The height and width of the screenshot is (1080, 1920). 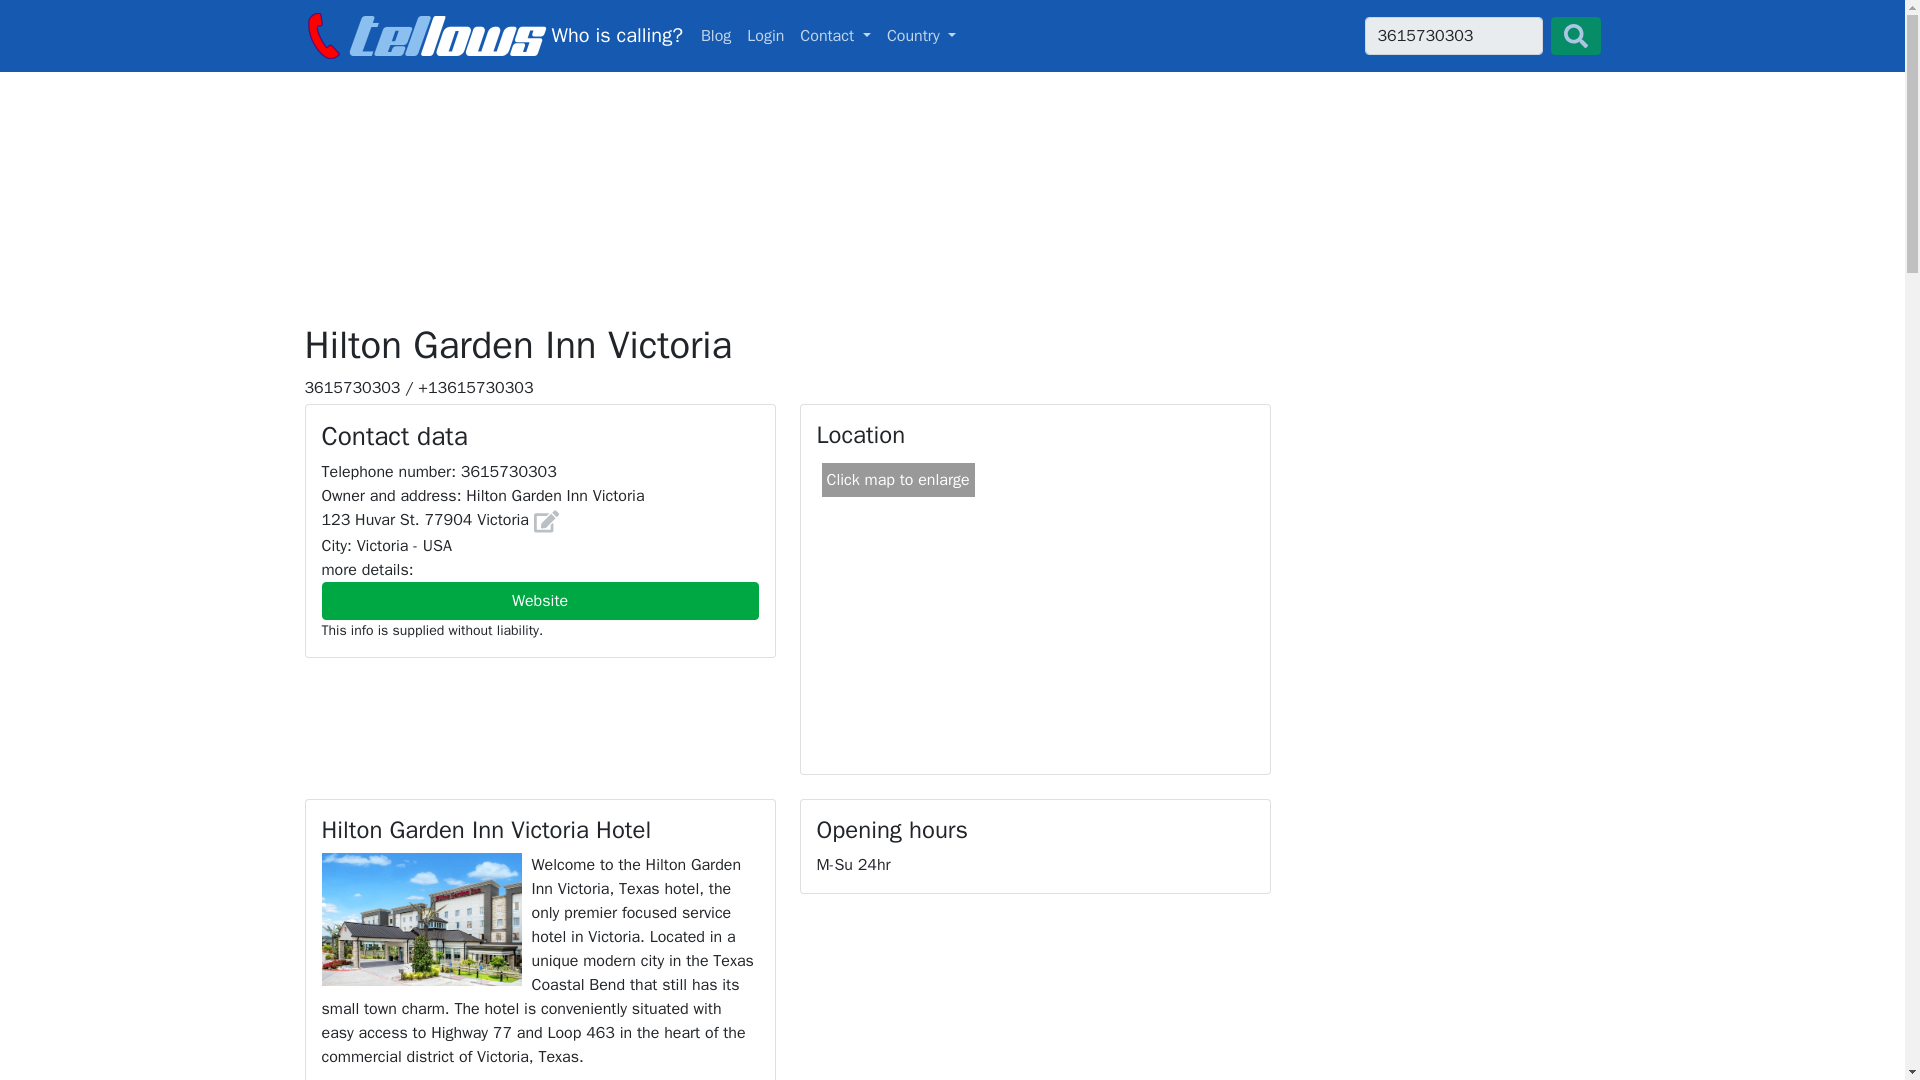 What do you see at coordinates (835, 36) in the screenshot?
I see `Contact` at bounding box center [835, 36].